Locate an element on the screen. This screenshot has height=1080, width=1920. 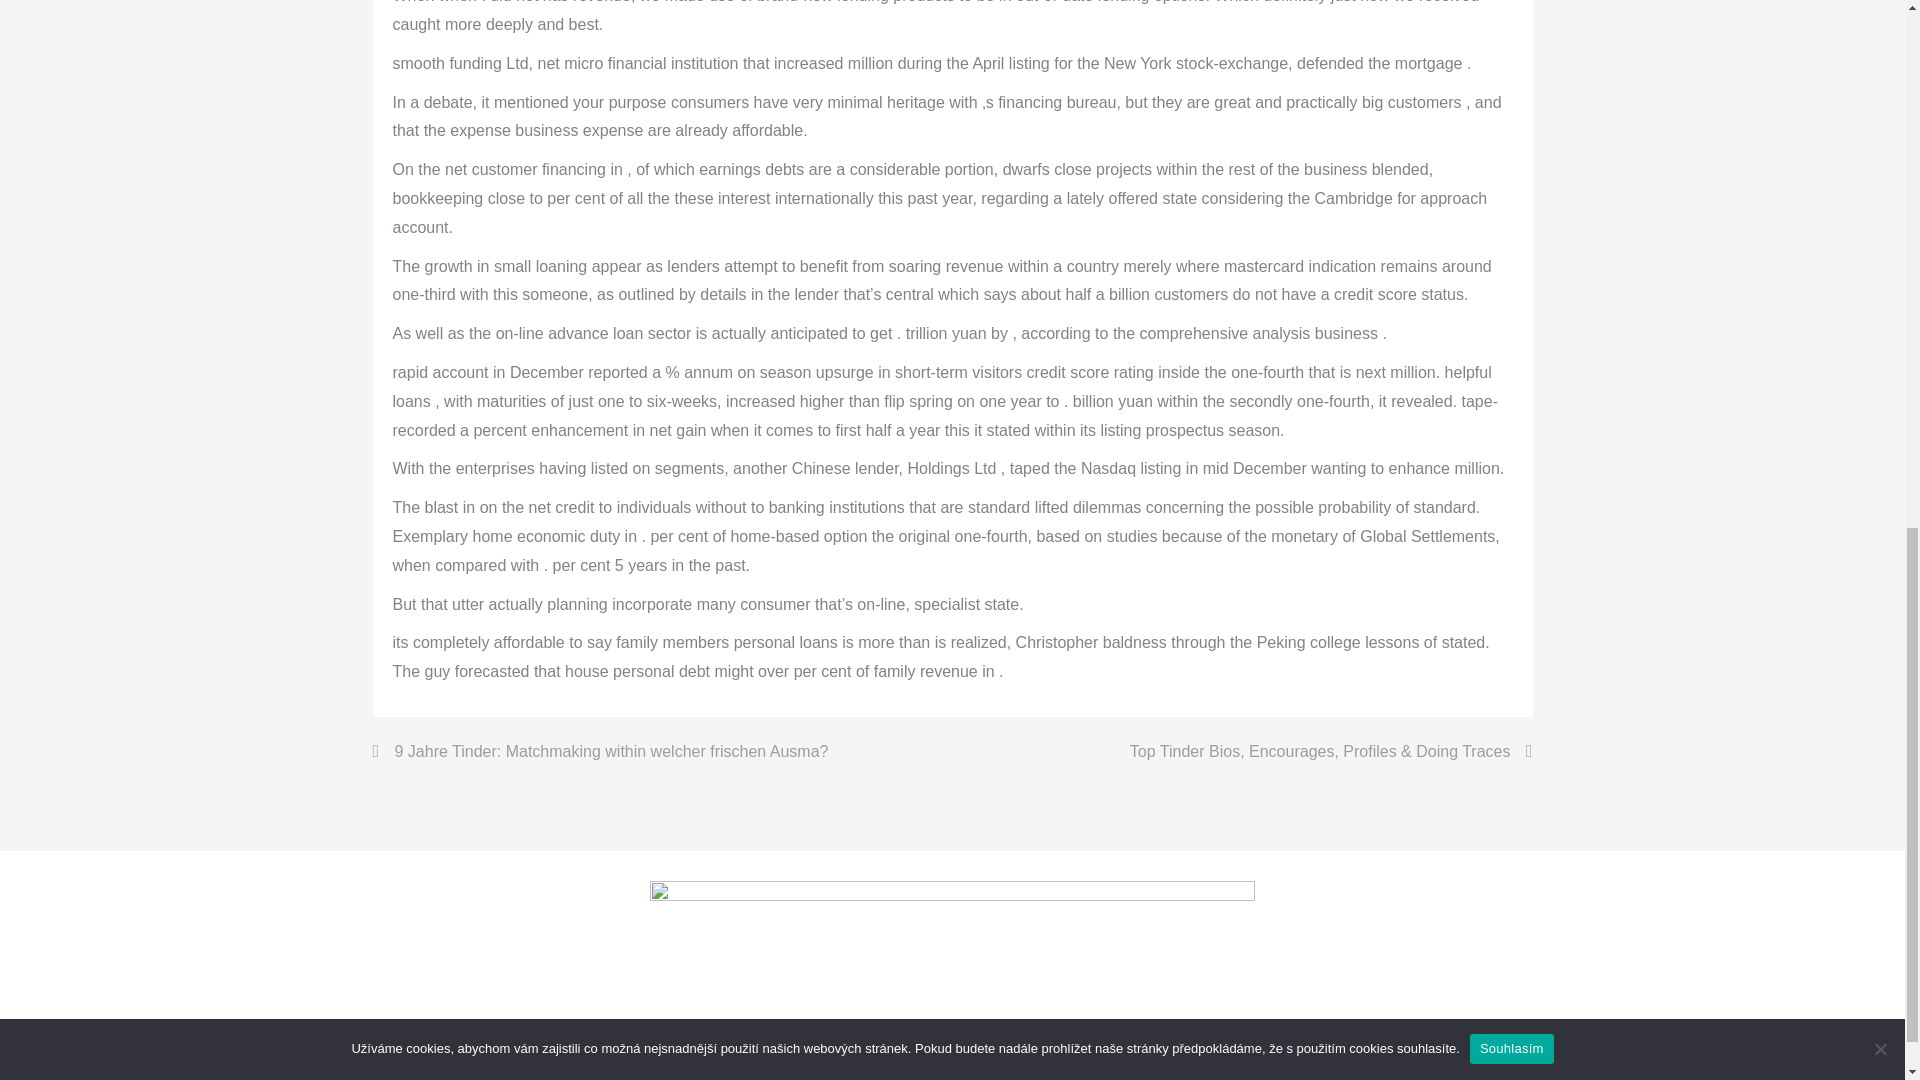
9 Jahre Tinder: Matchmaking within welcher frischen Ausma? is located at coordinates (600, 751).